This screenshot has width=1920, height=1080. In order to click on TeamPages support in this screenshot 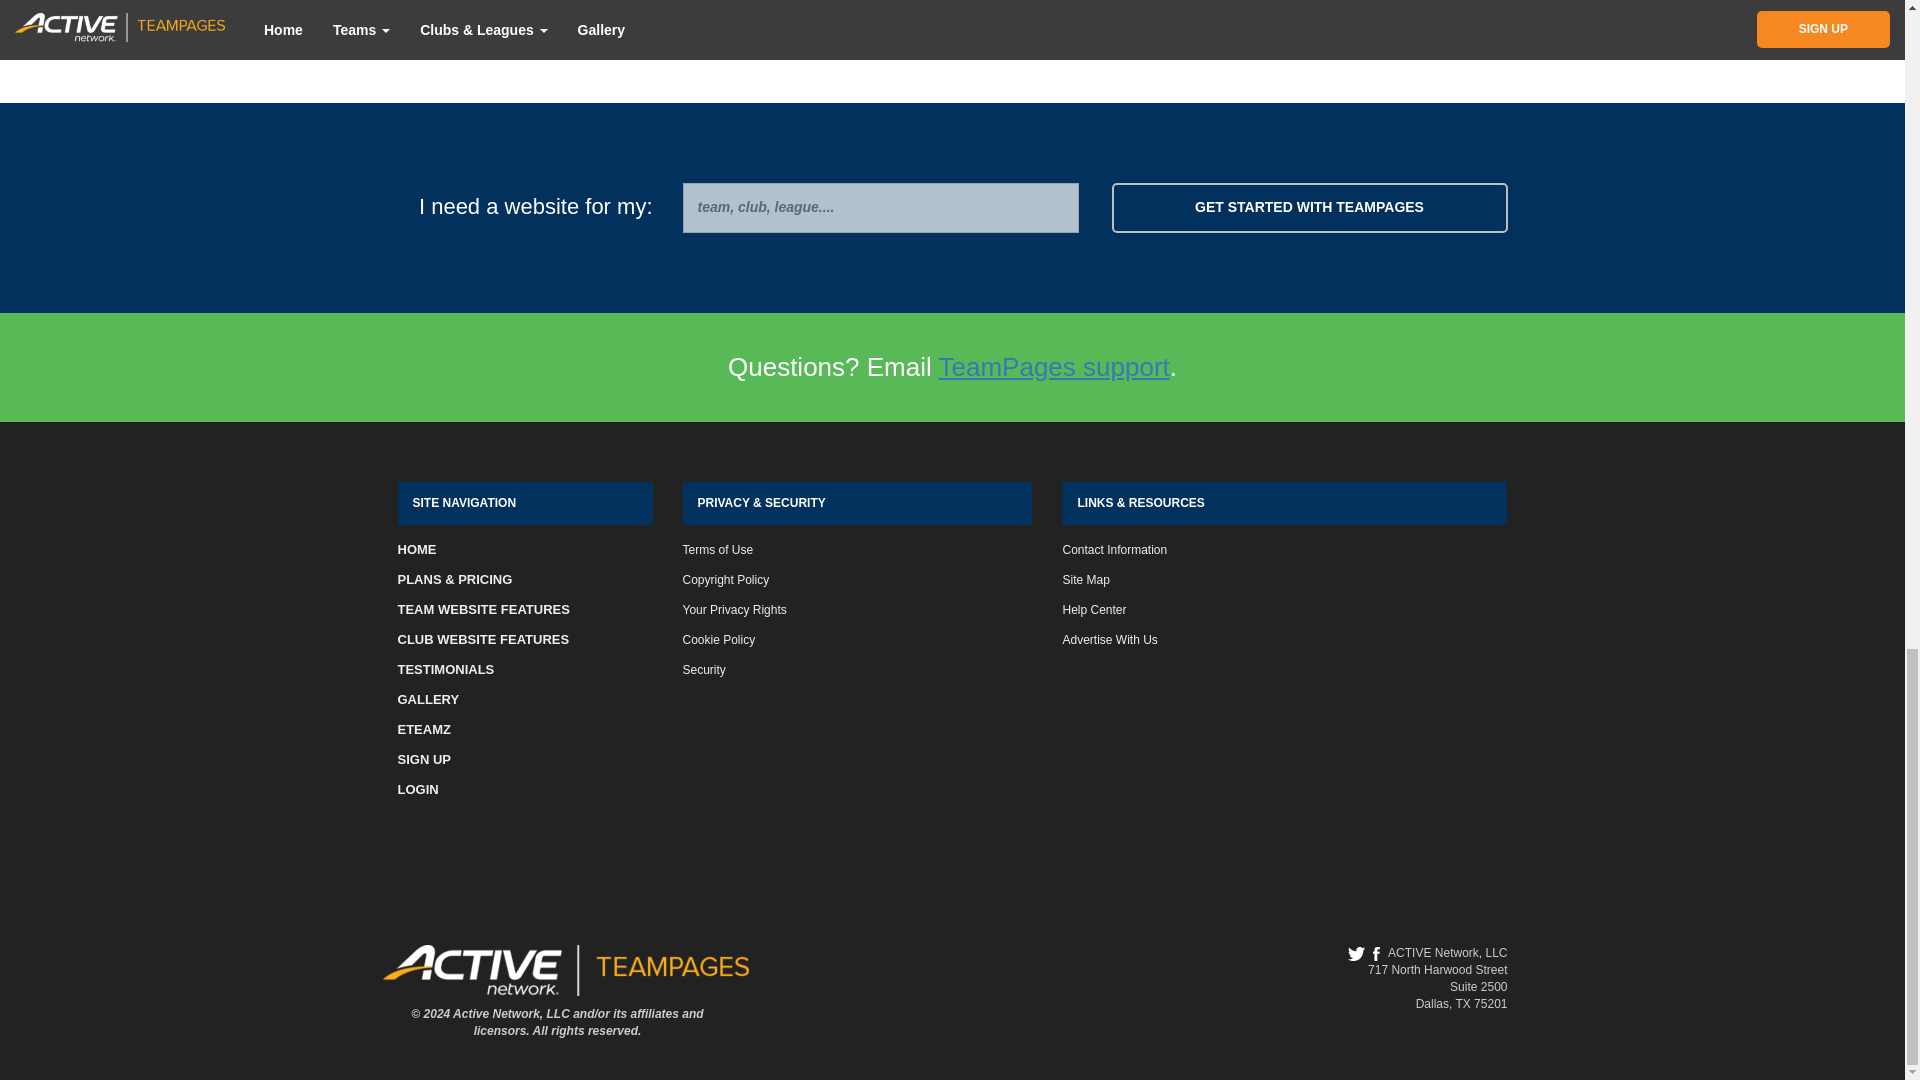, I will do `click(1054, 367)`.